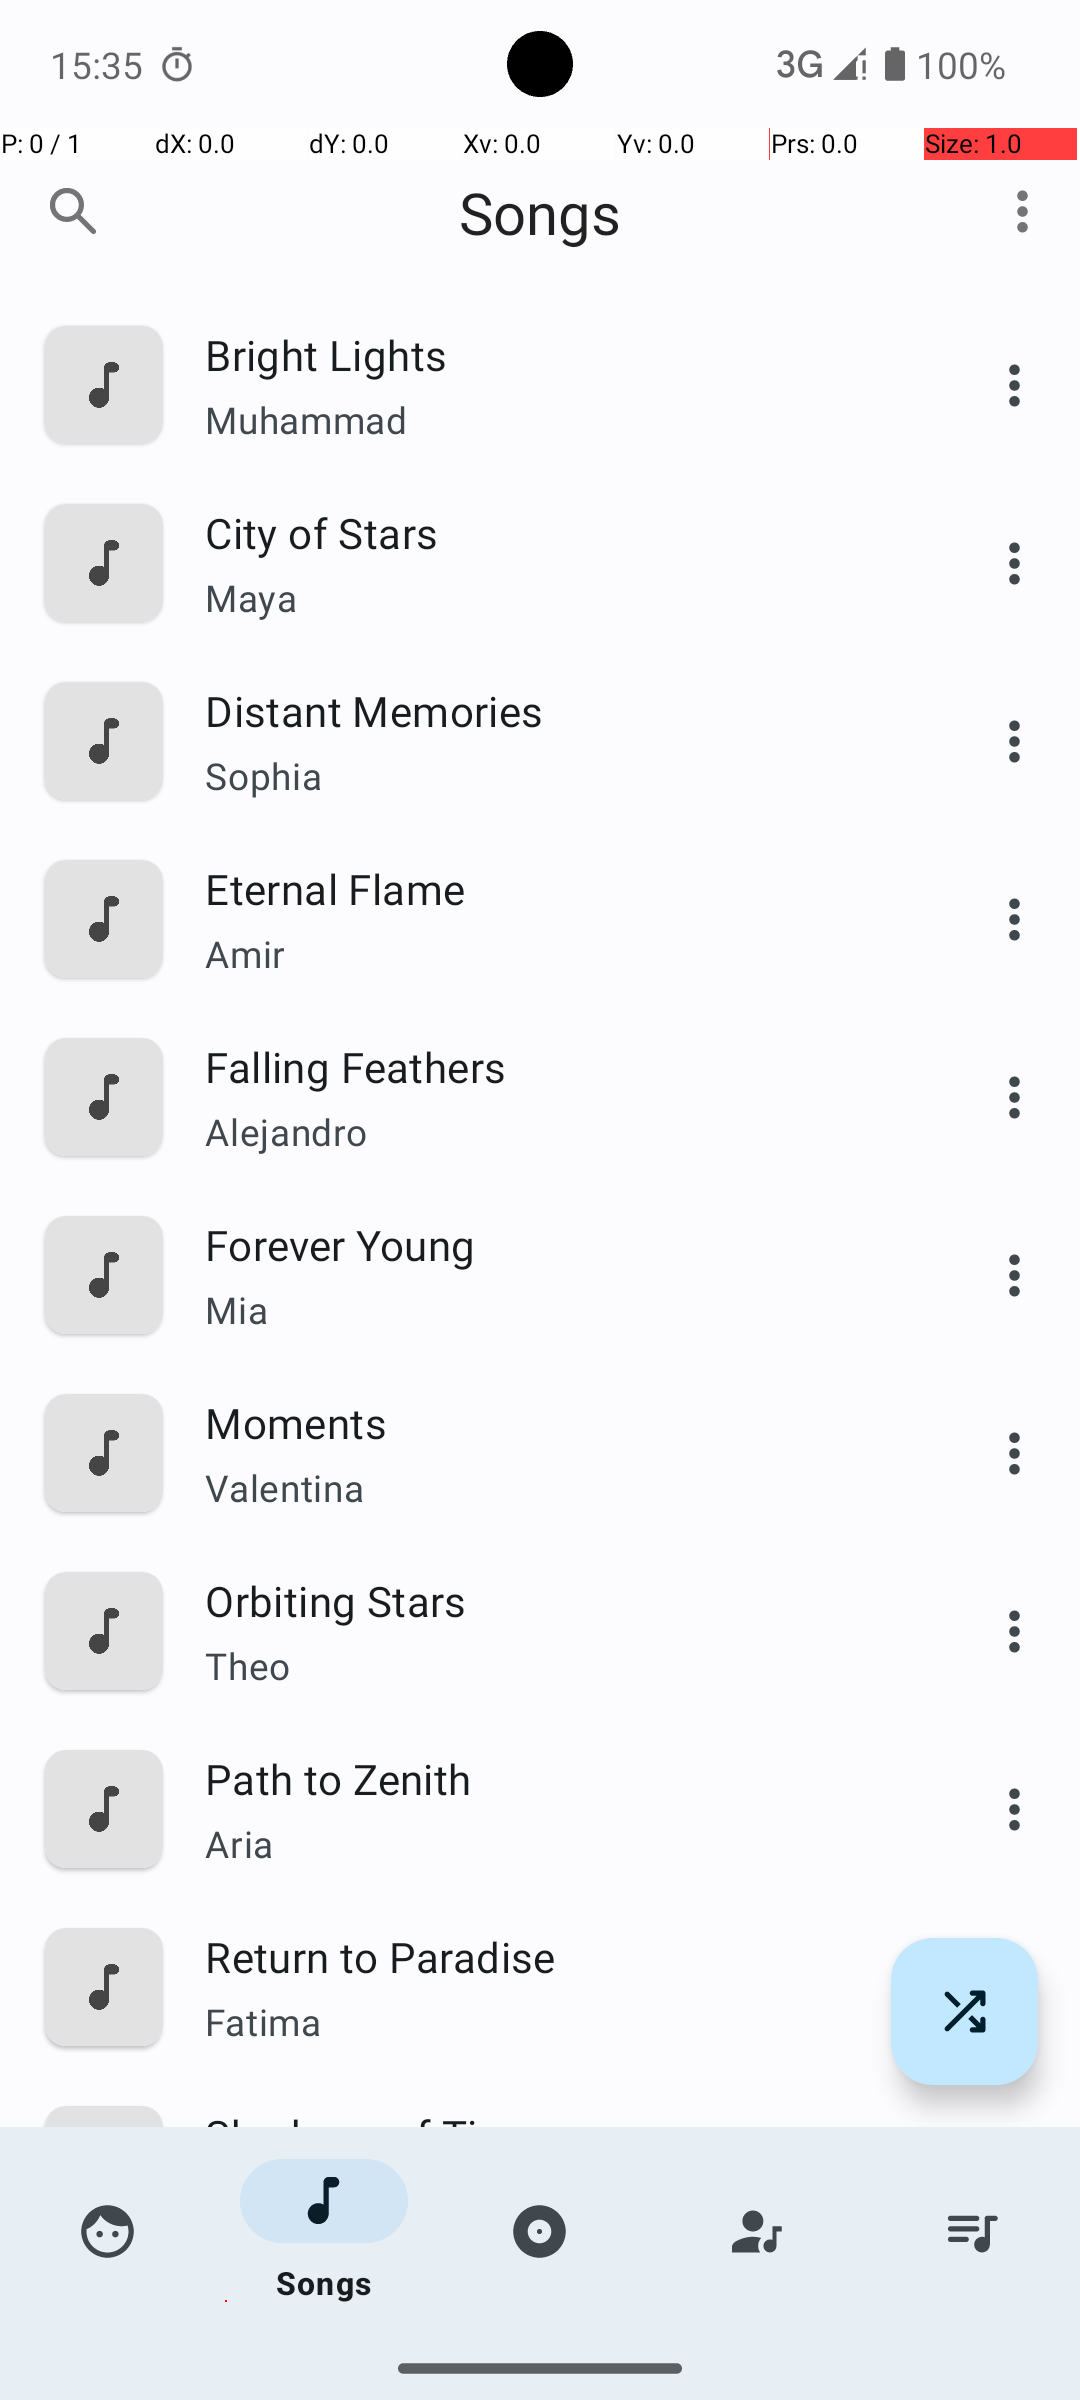 The image size is (1080, 2400). What do you see at coordinates (557, 1600) in the screenshot?
I see `Orbiting Stars` at bounding box center [557, 1600].